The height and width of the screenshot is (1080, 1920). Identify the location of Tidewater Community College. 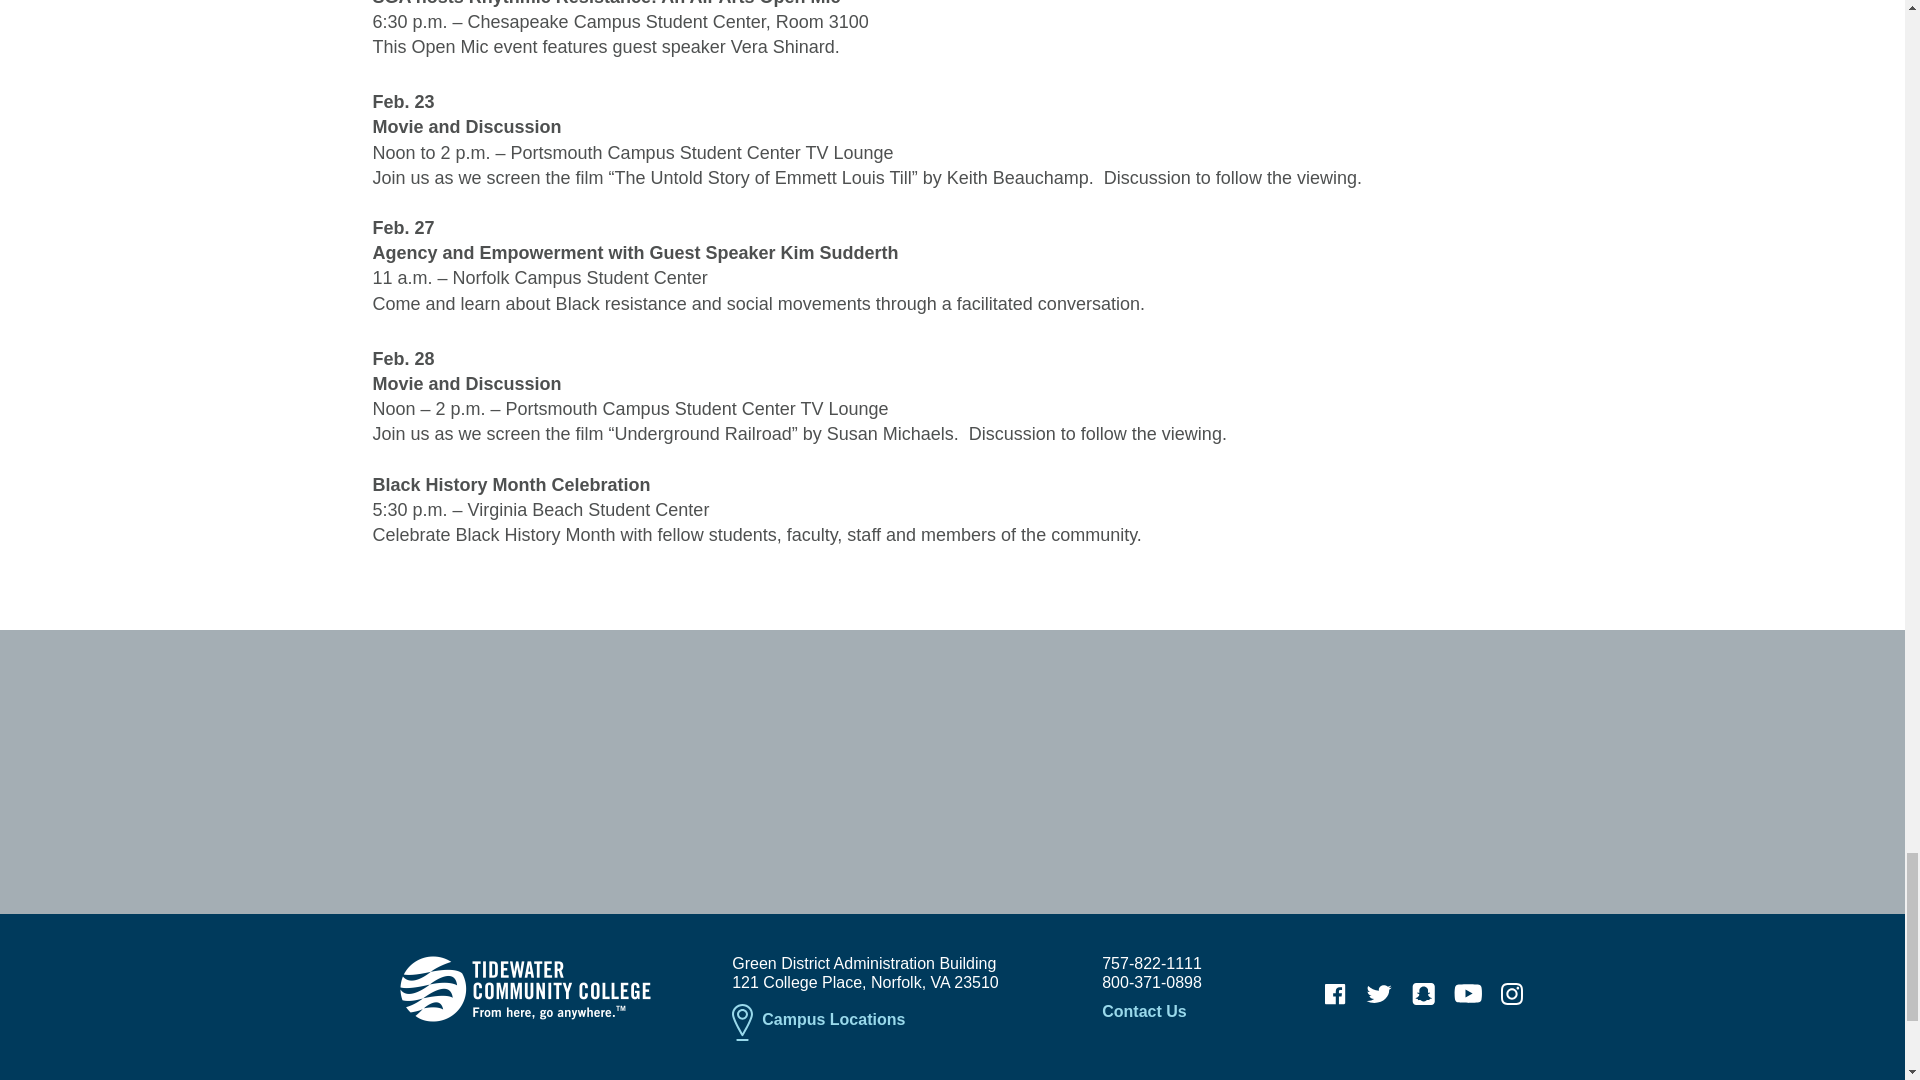
(524, 988).